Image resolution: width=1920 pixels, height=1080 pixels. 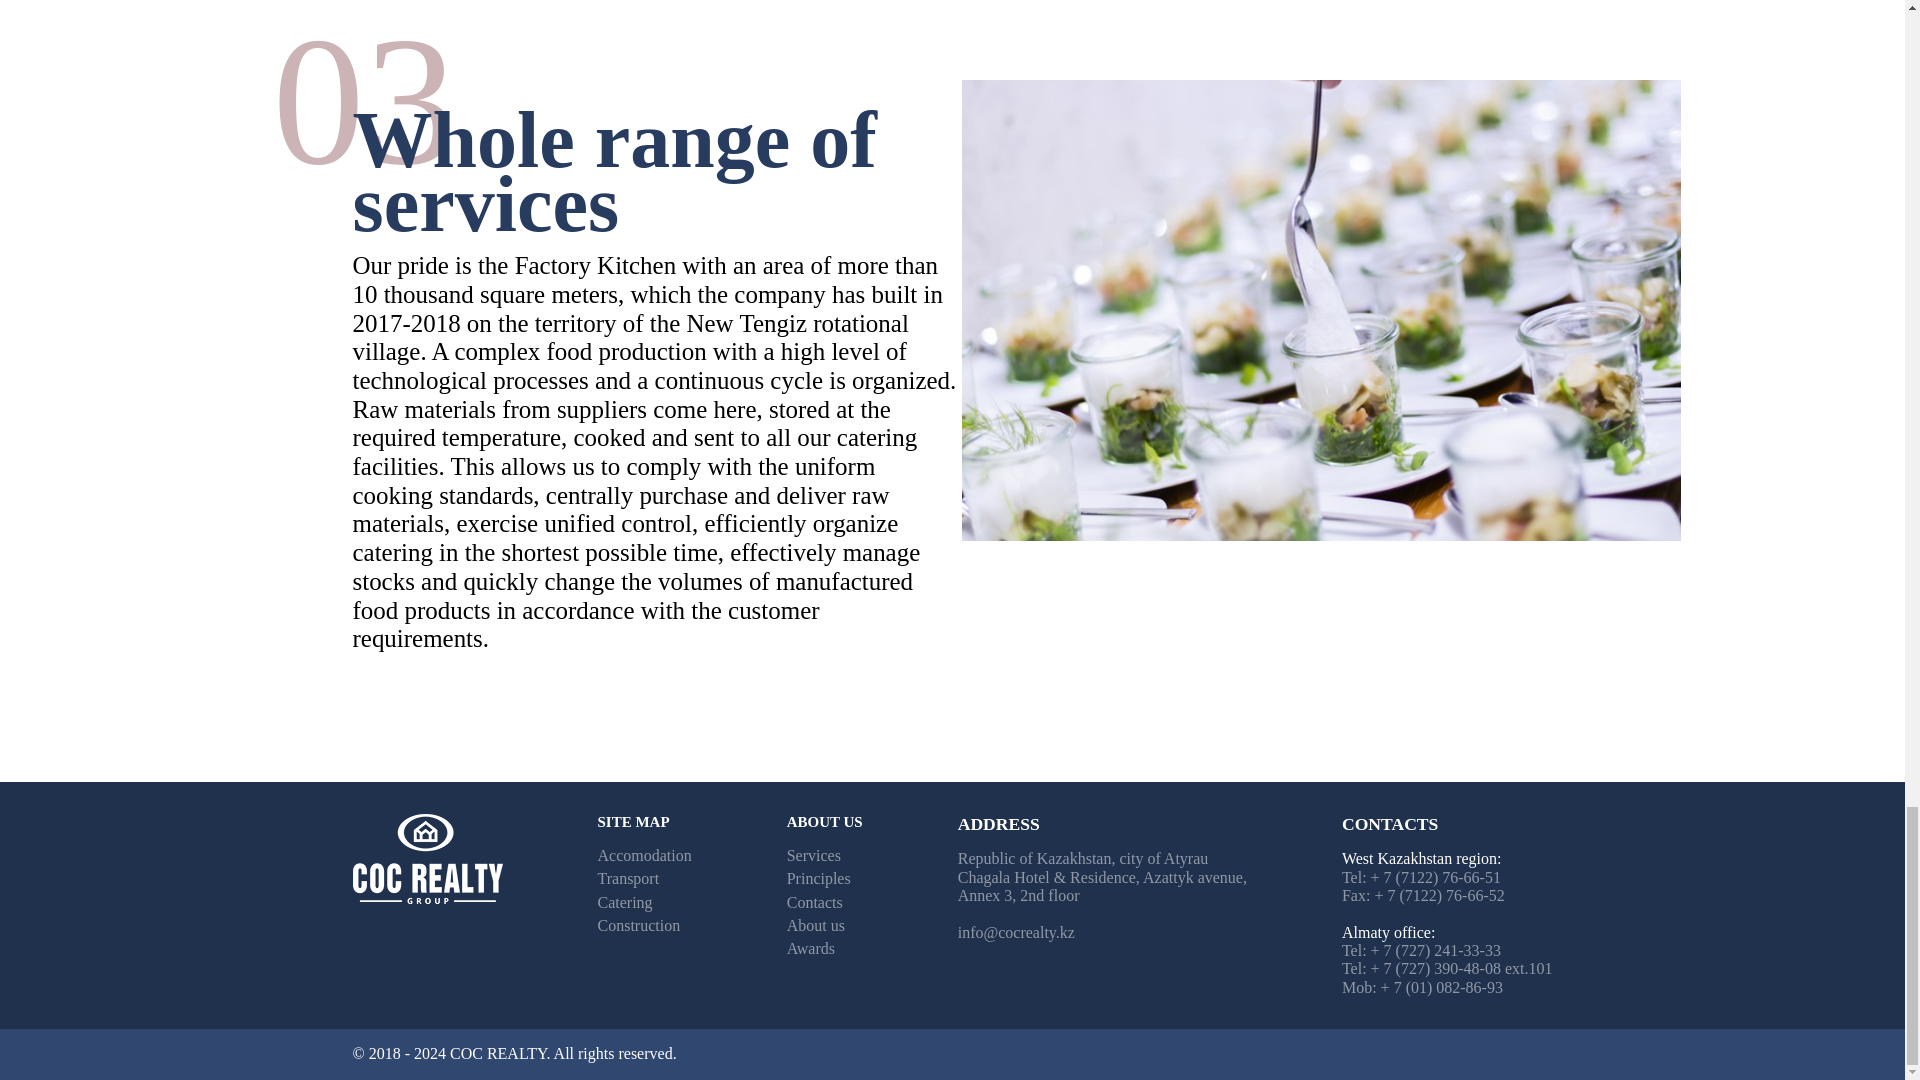 I want to click on Principles, so click(x=818, y=878).